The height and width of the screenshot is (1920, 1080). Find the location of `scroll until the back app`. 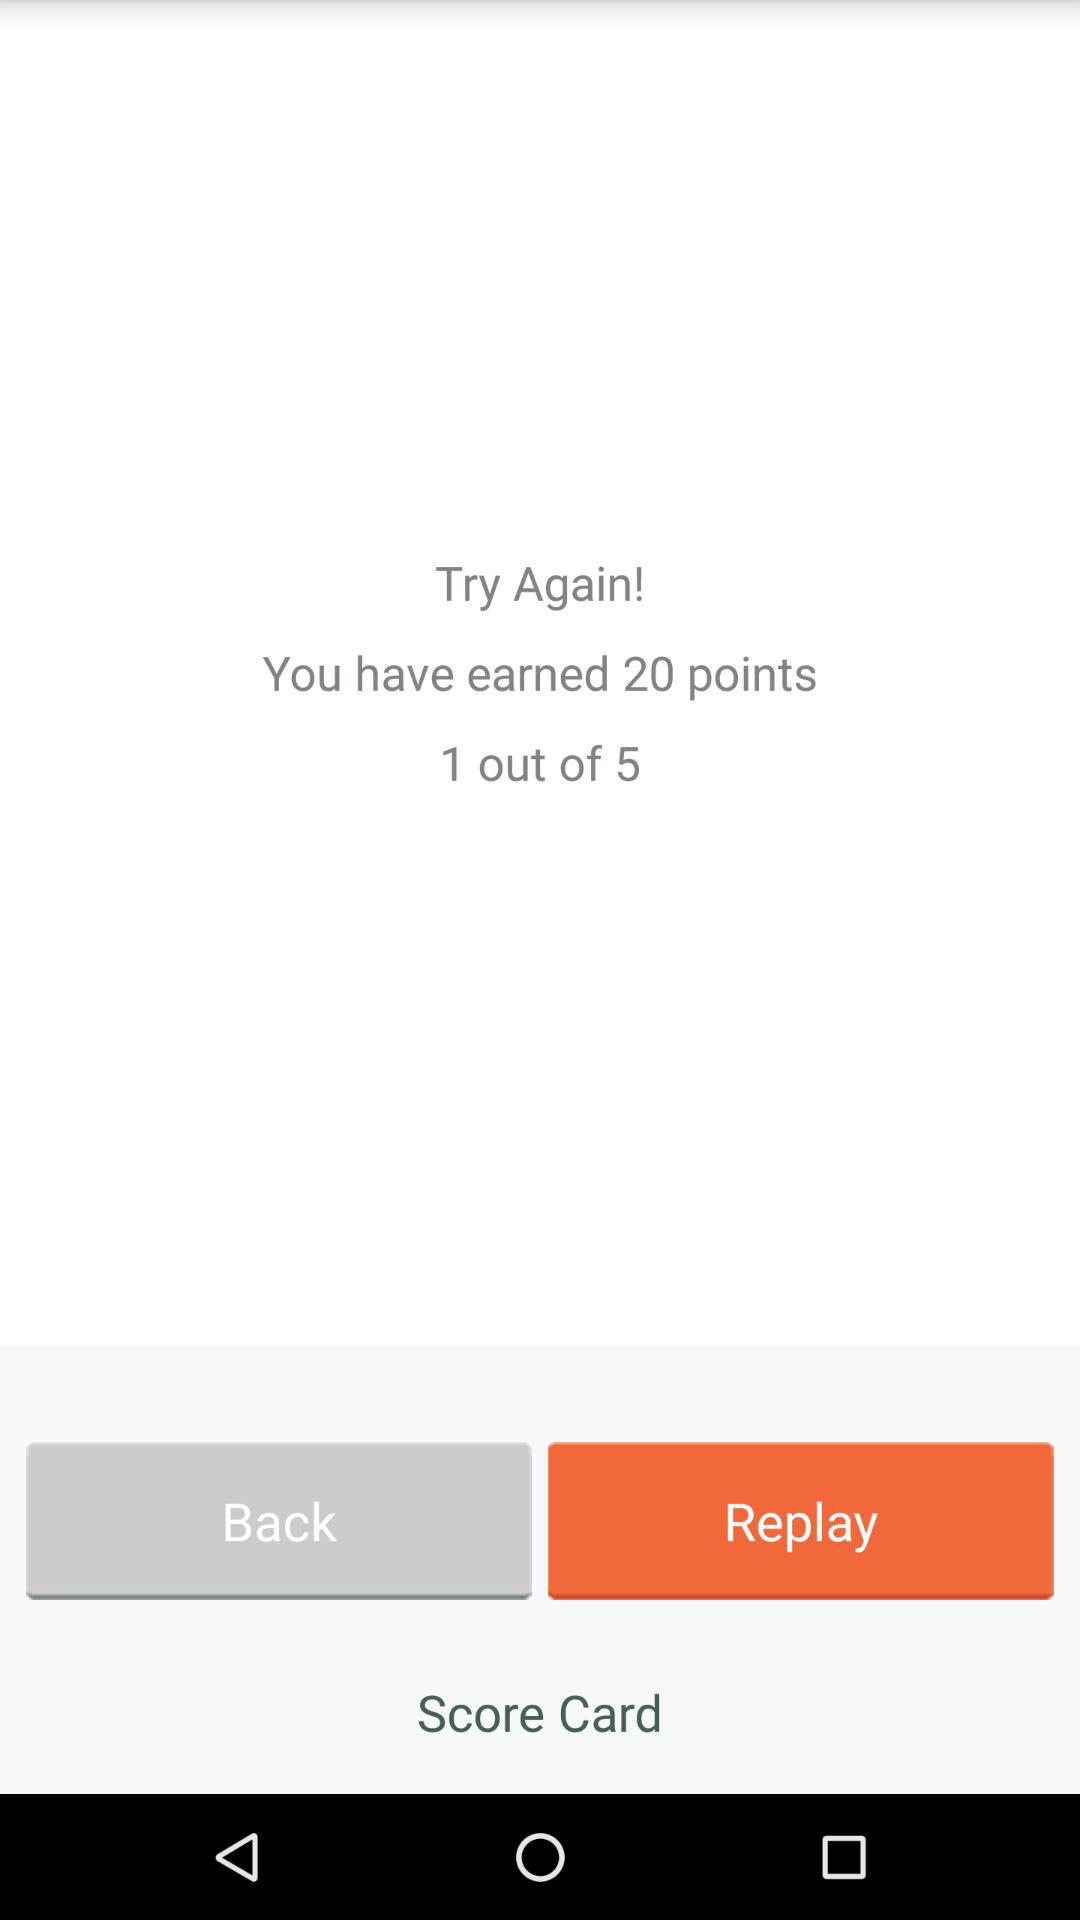

scroll until the back app is located at coordinates (278, 1520).